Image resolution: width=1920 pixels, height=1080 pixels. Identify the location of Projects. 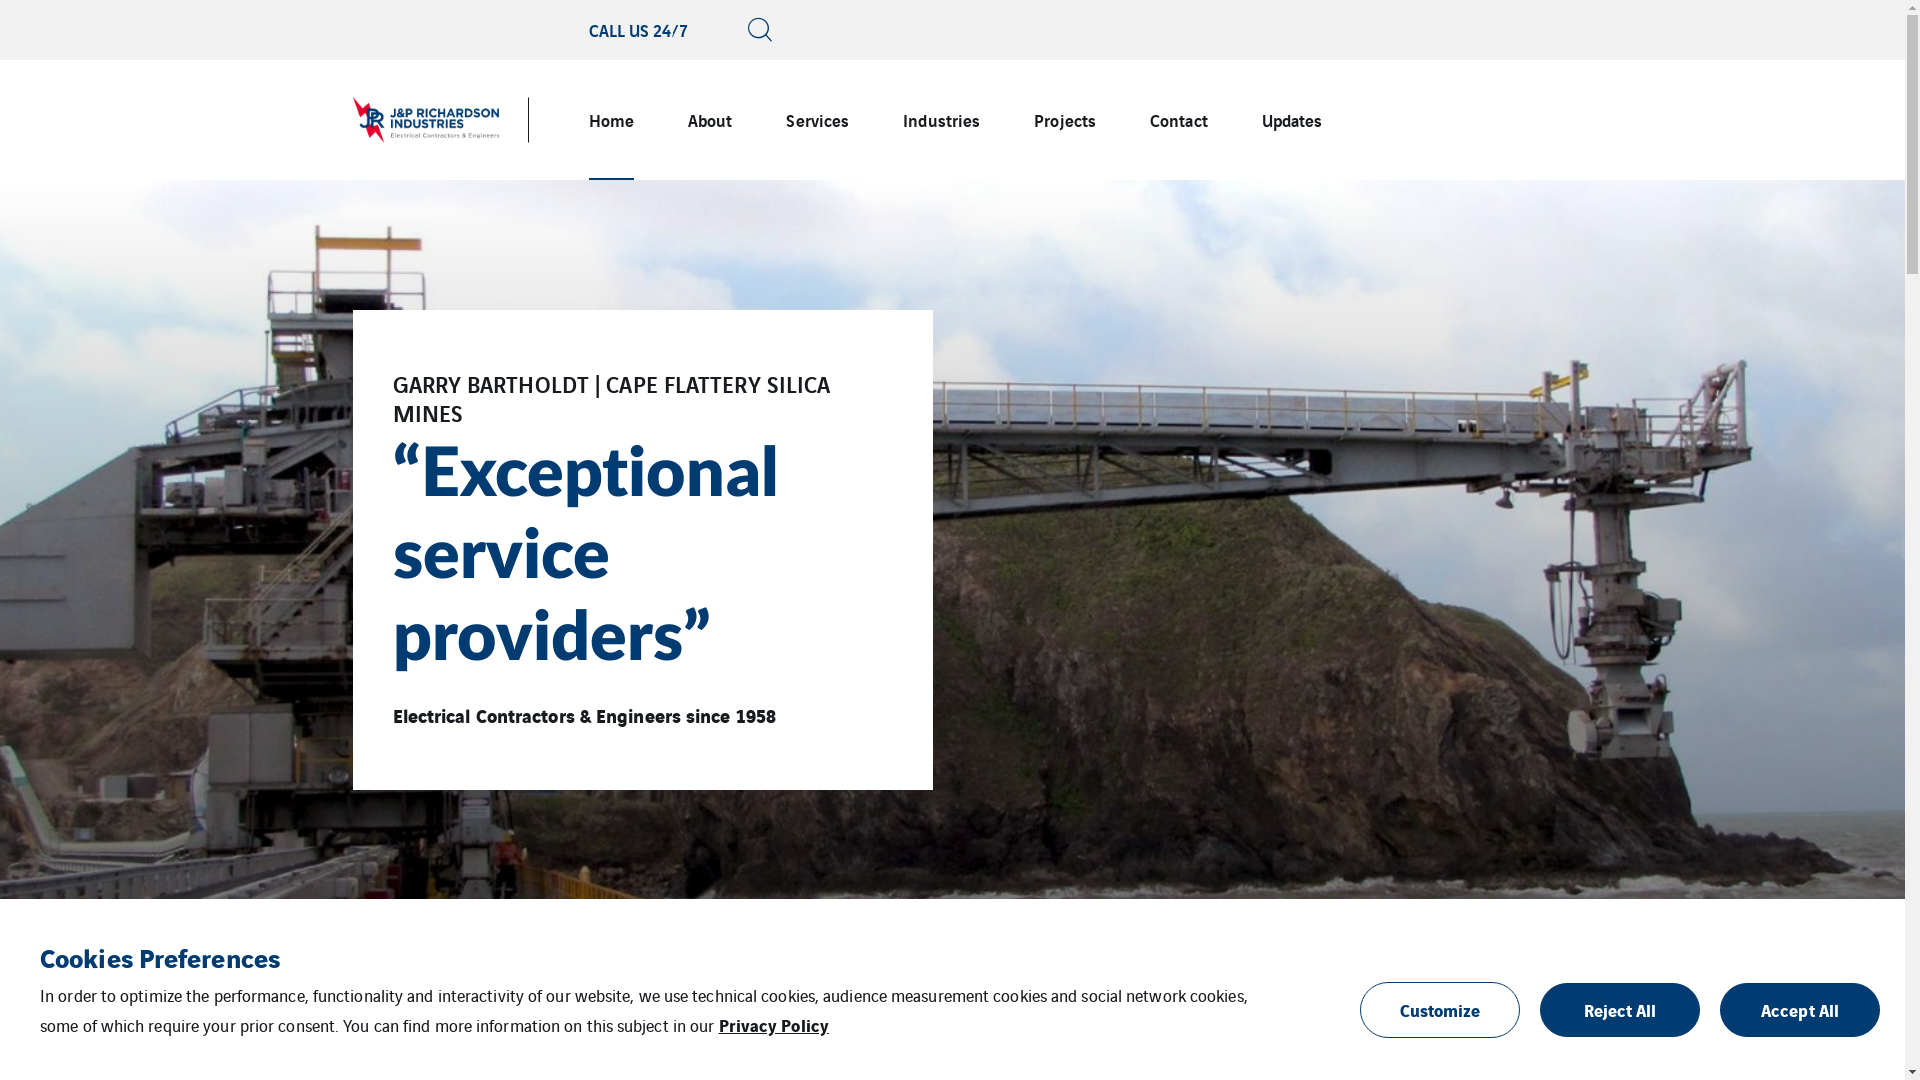
(1065, 120).